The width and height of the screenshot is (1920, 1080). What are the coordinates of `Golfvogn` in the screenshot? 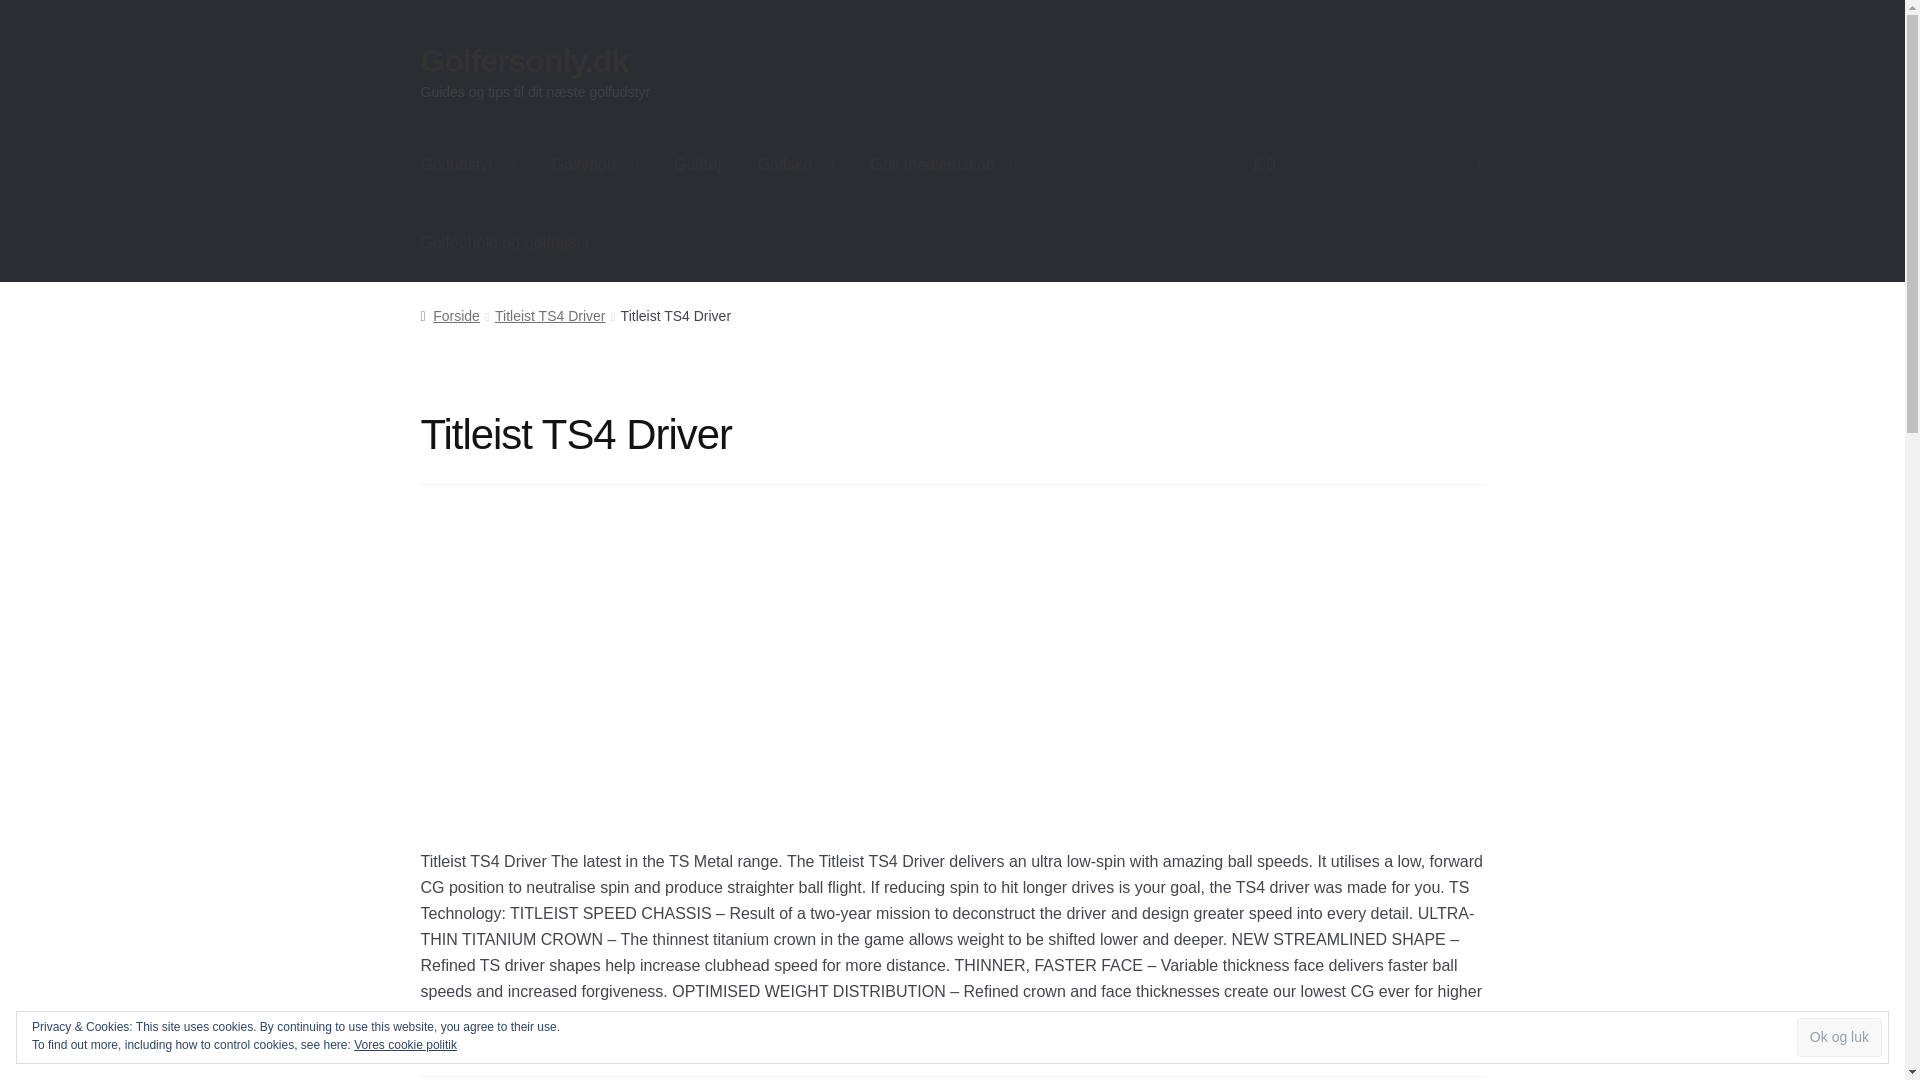 It's located at (594, 165).